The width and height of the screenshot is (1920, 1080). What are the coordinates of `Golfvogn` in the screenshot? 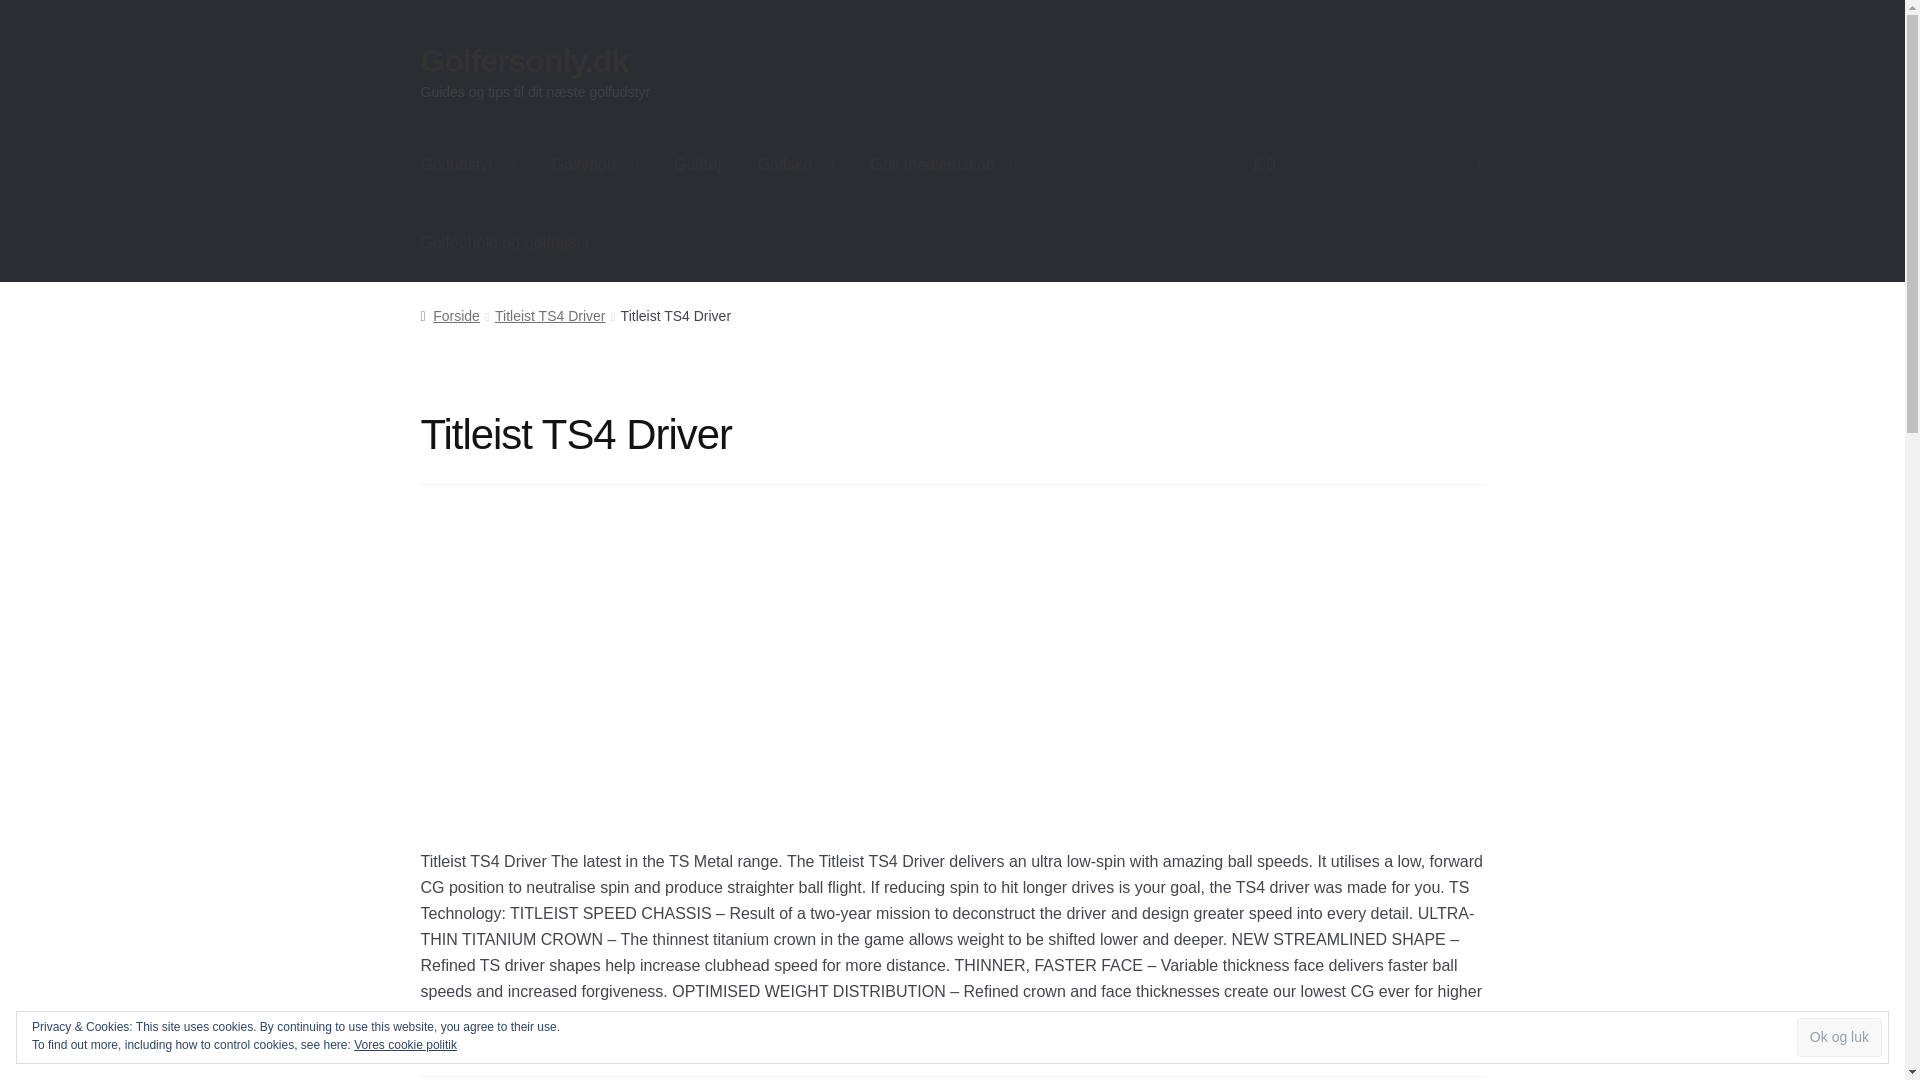 It's located at (594, 165).